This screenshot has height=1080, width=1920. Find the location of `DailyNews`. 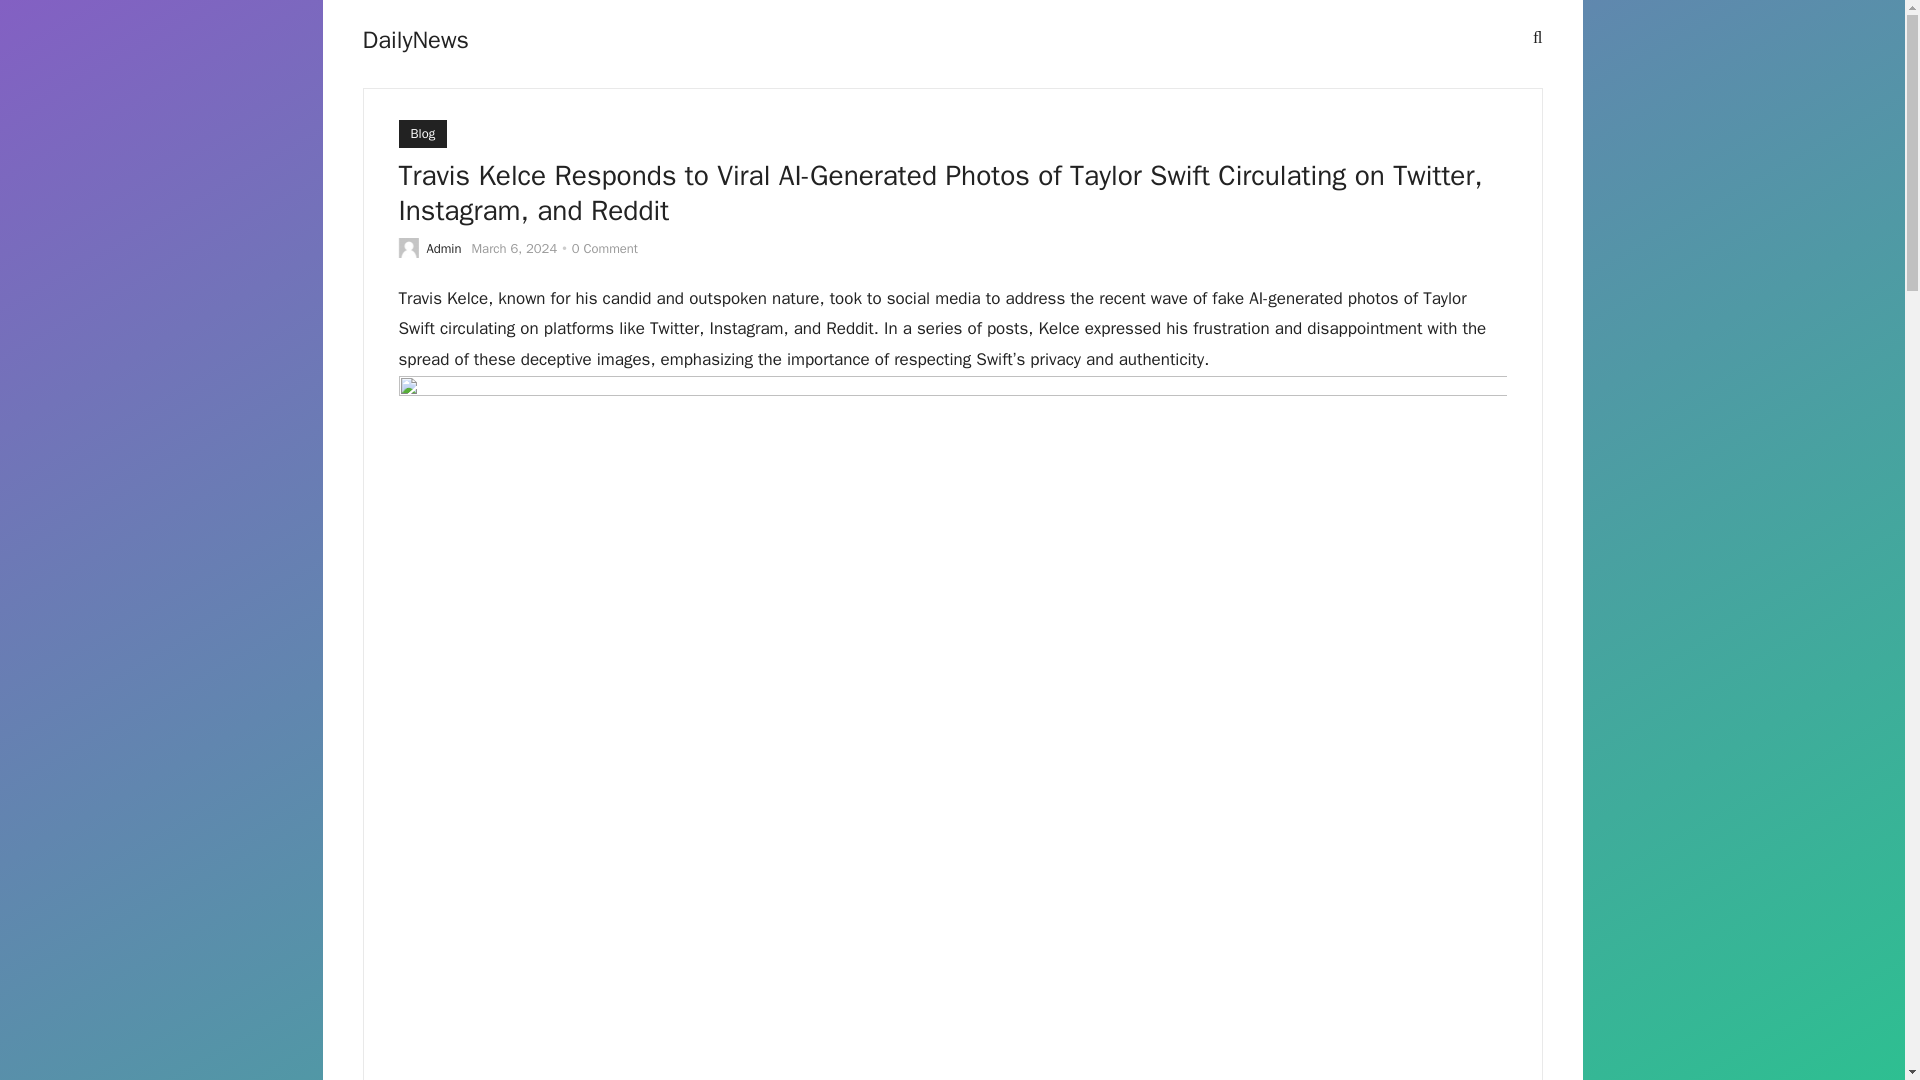

DailyNews is located at coordinates (415, 40).